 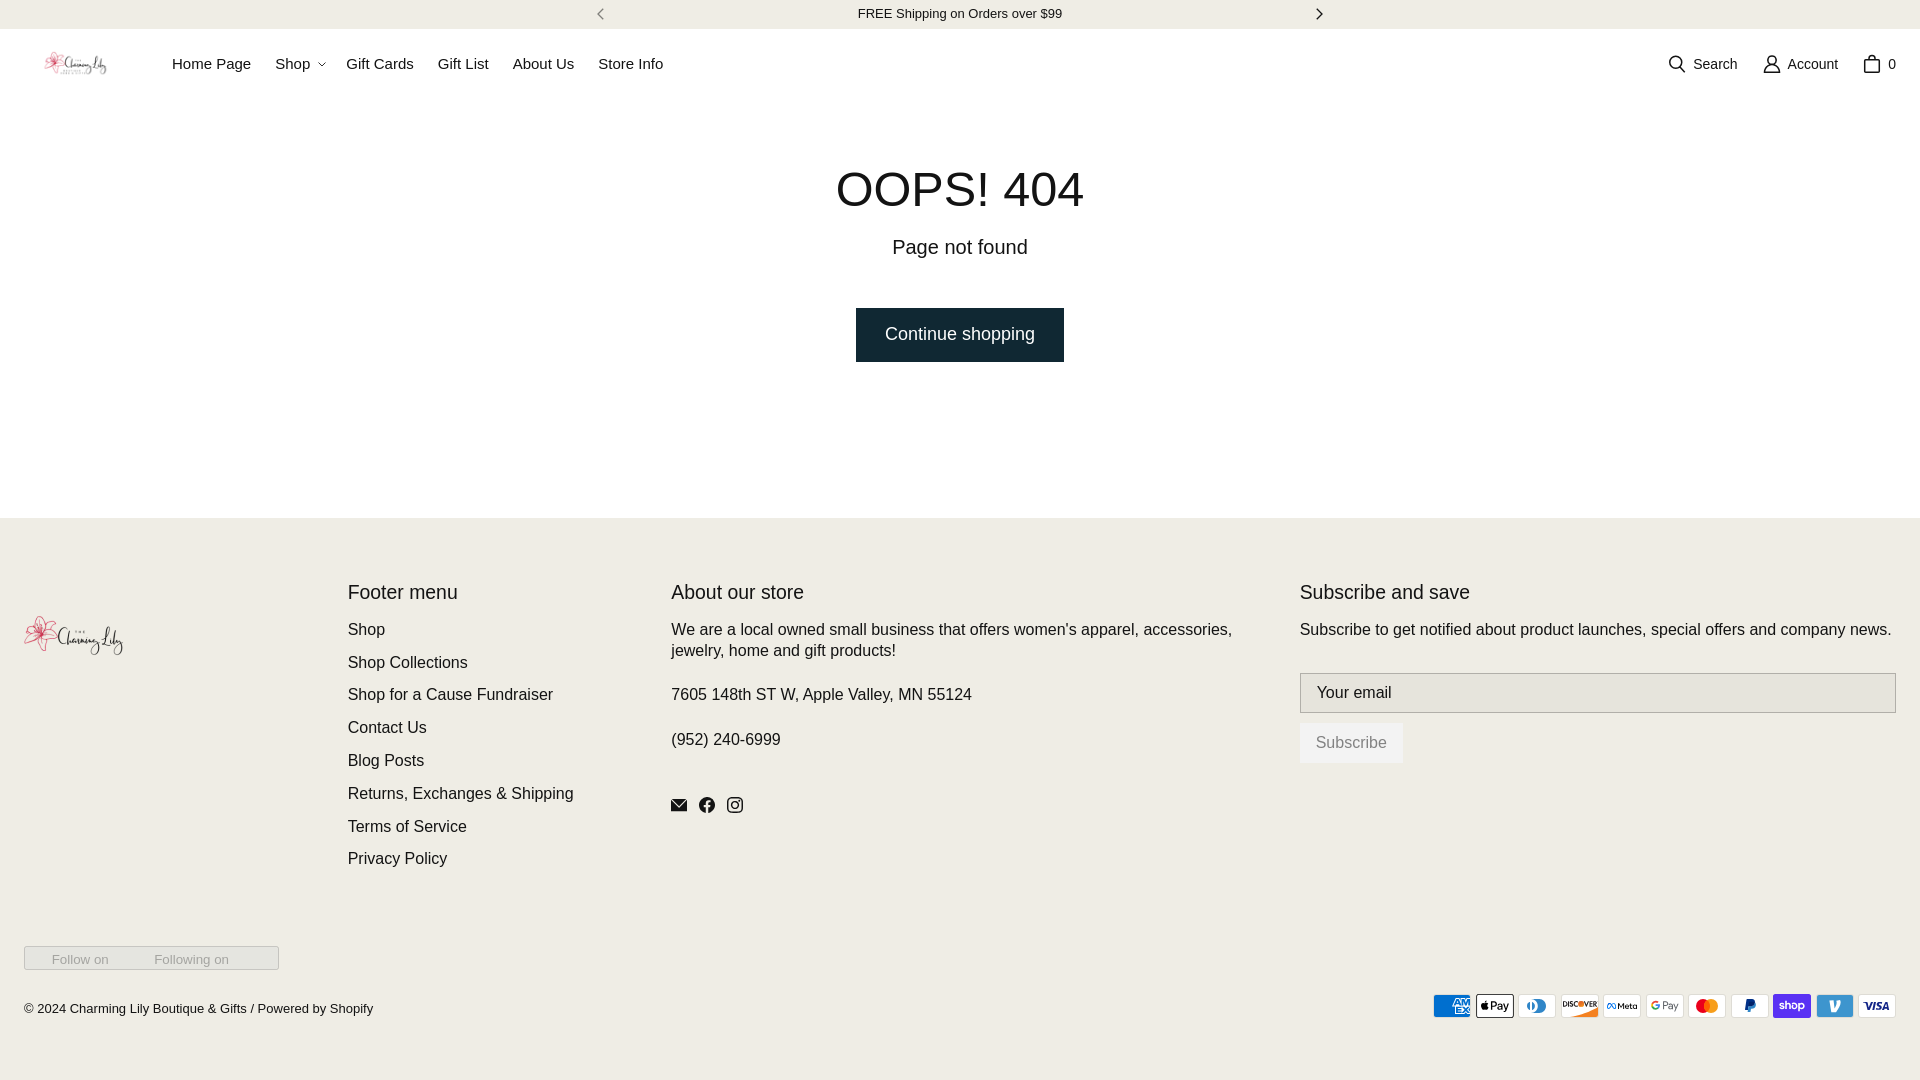 What do you see at coordinates (1750, 1006) in the screenshot?
I see `PayPal` at bounding box center [1750, 1006].